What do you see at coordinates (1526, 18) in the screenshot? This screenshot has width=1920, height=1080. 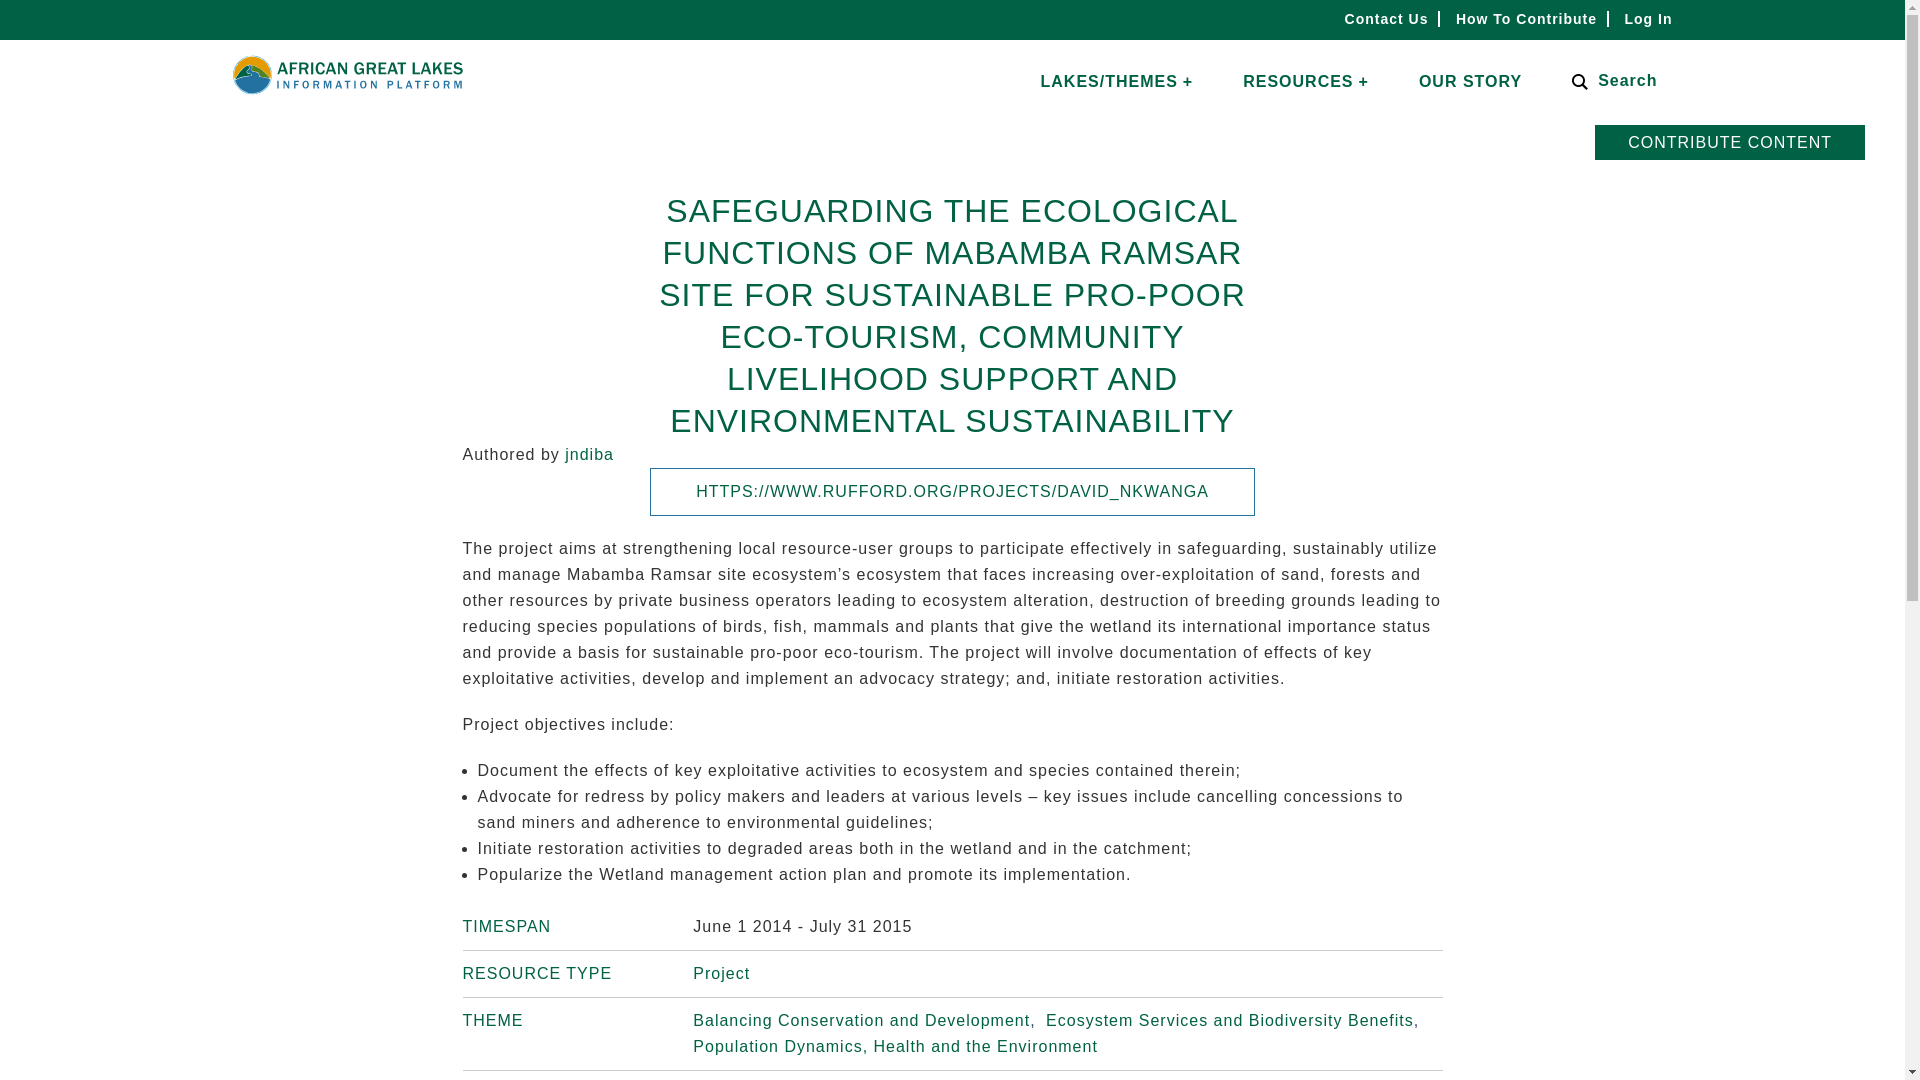 I see `How To Contribute` at bounding box center [1526, 18].